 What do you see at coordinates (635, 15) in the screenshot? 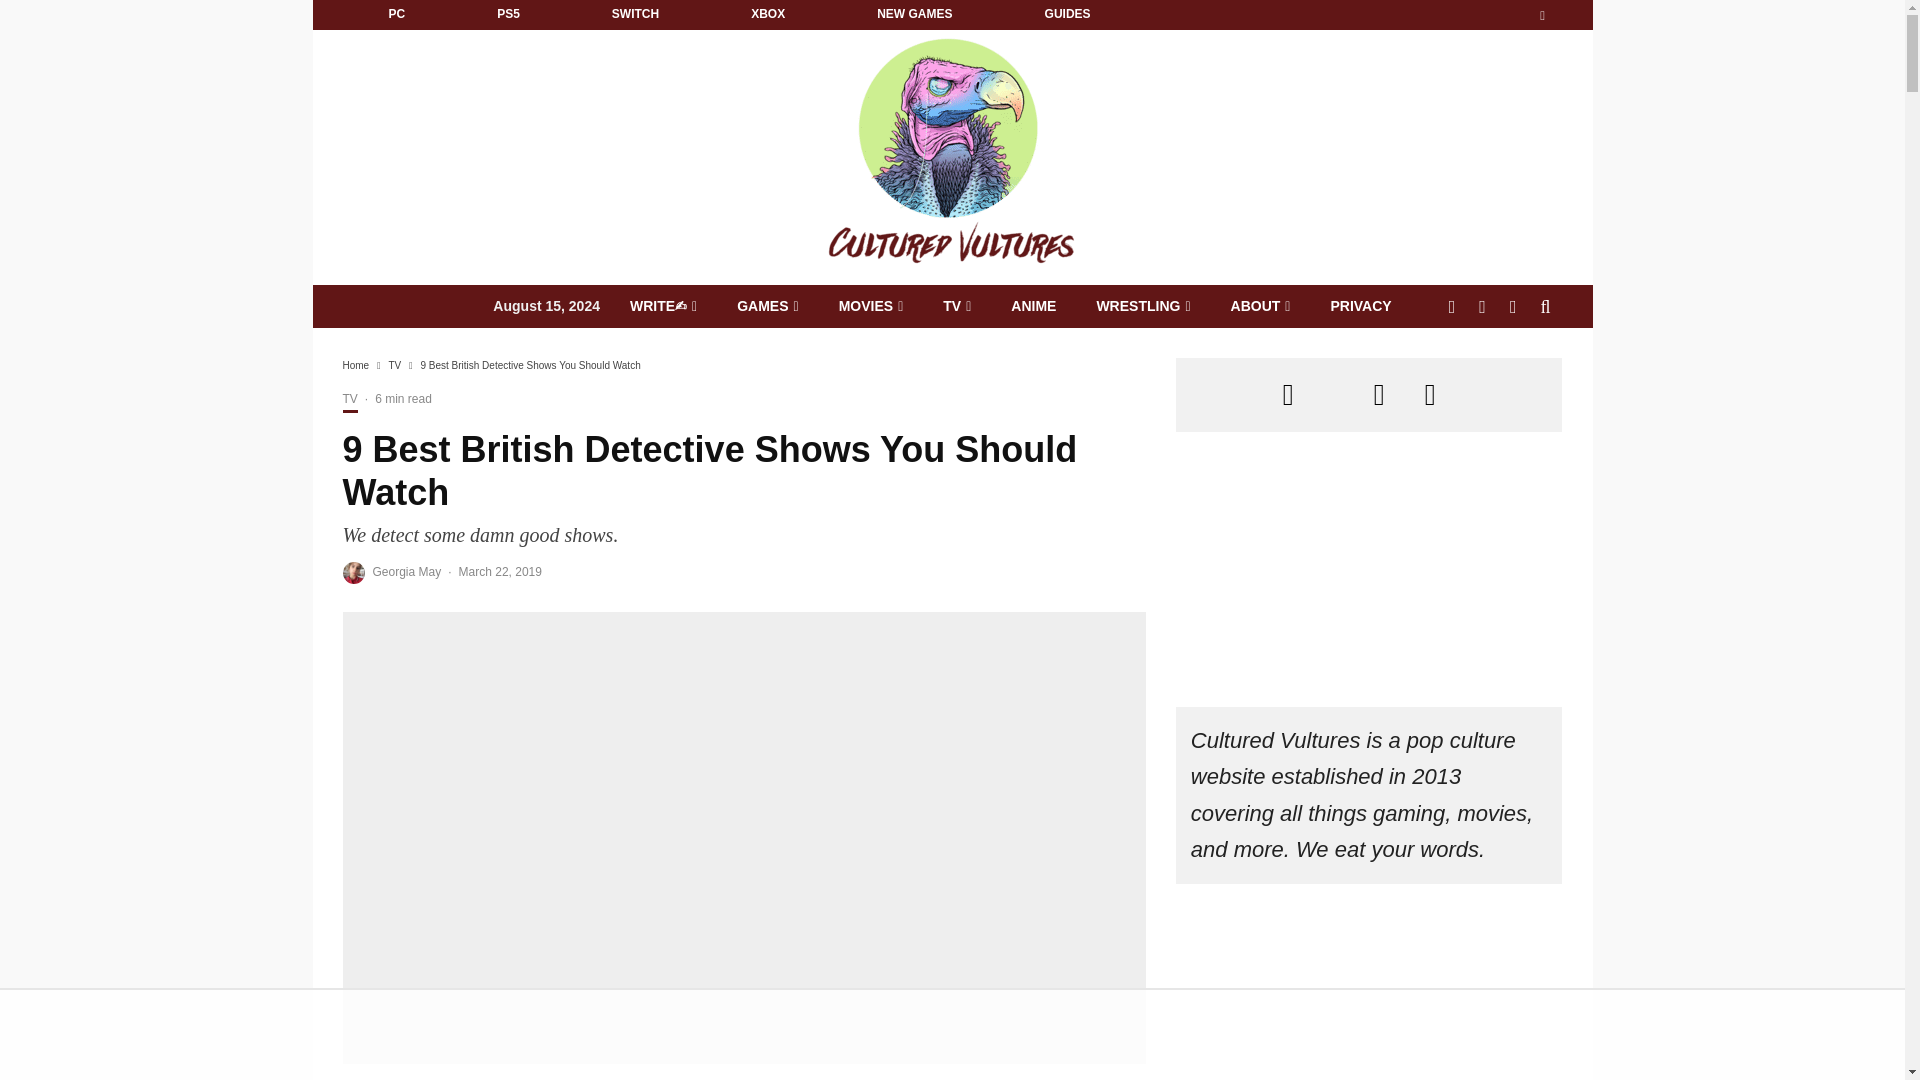
I see `Switch News` at bounding box center [635, 15].